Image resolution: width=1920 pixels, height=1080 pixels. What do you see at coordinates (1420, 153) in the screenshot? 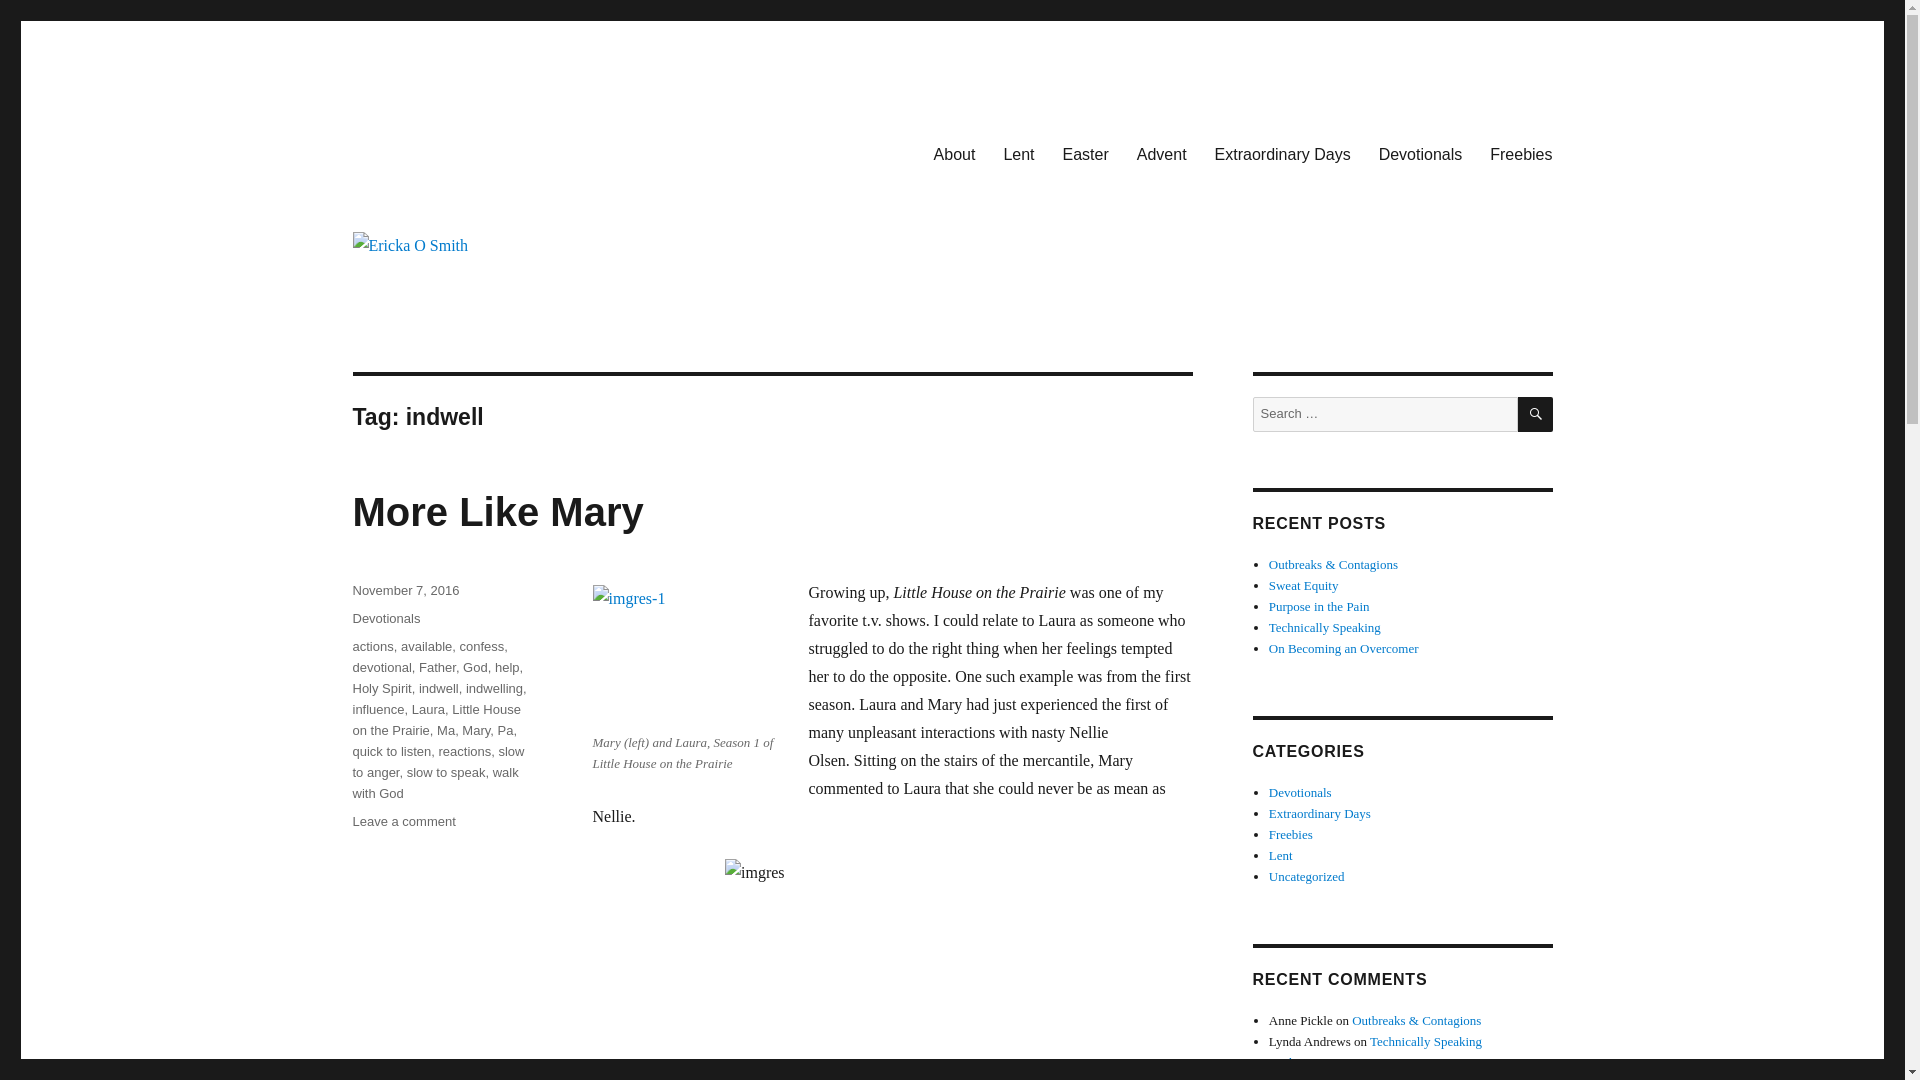
I see `Devotionals` at bounding box center [1420, 153].